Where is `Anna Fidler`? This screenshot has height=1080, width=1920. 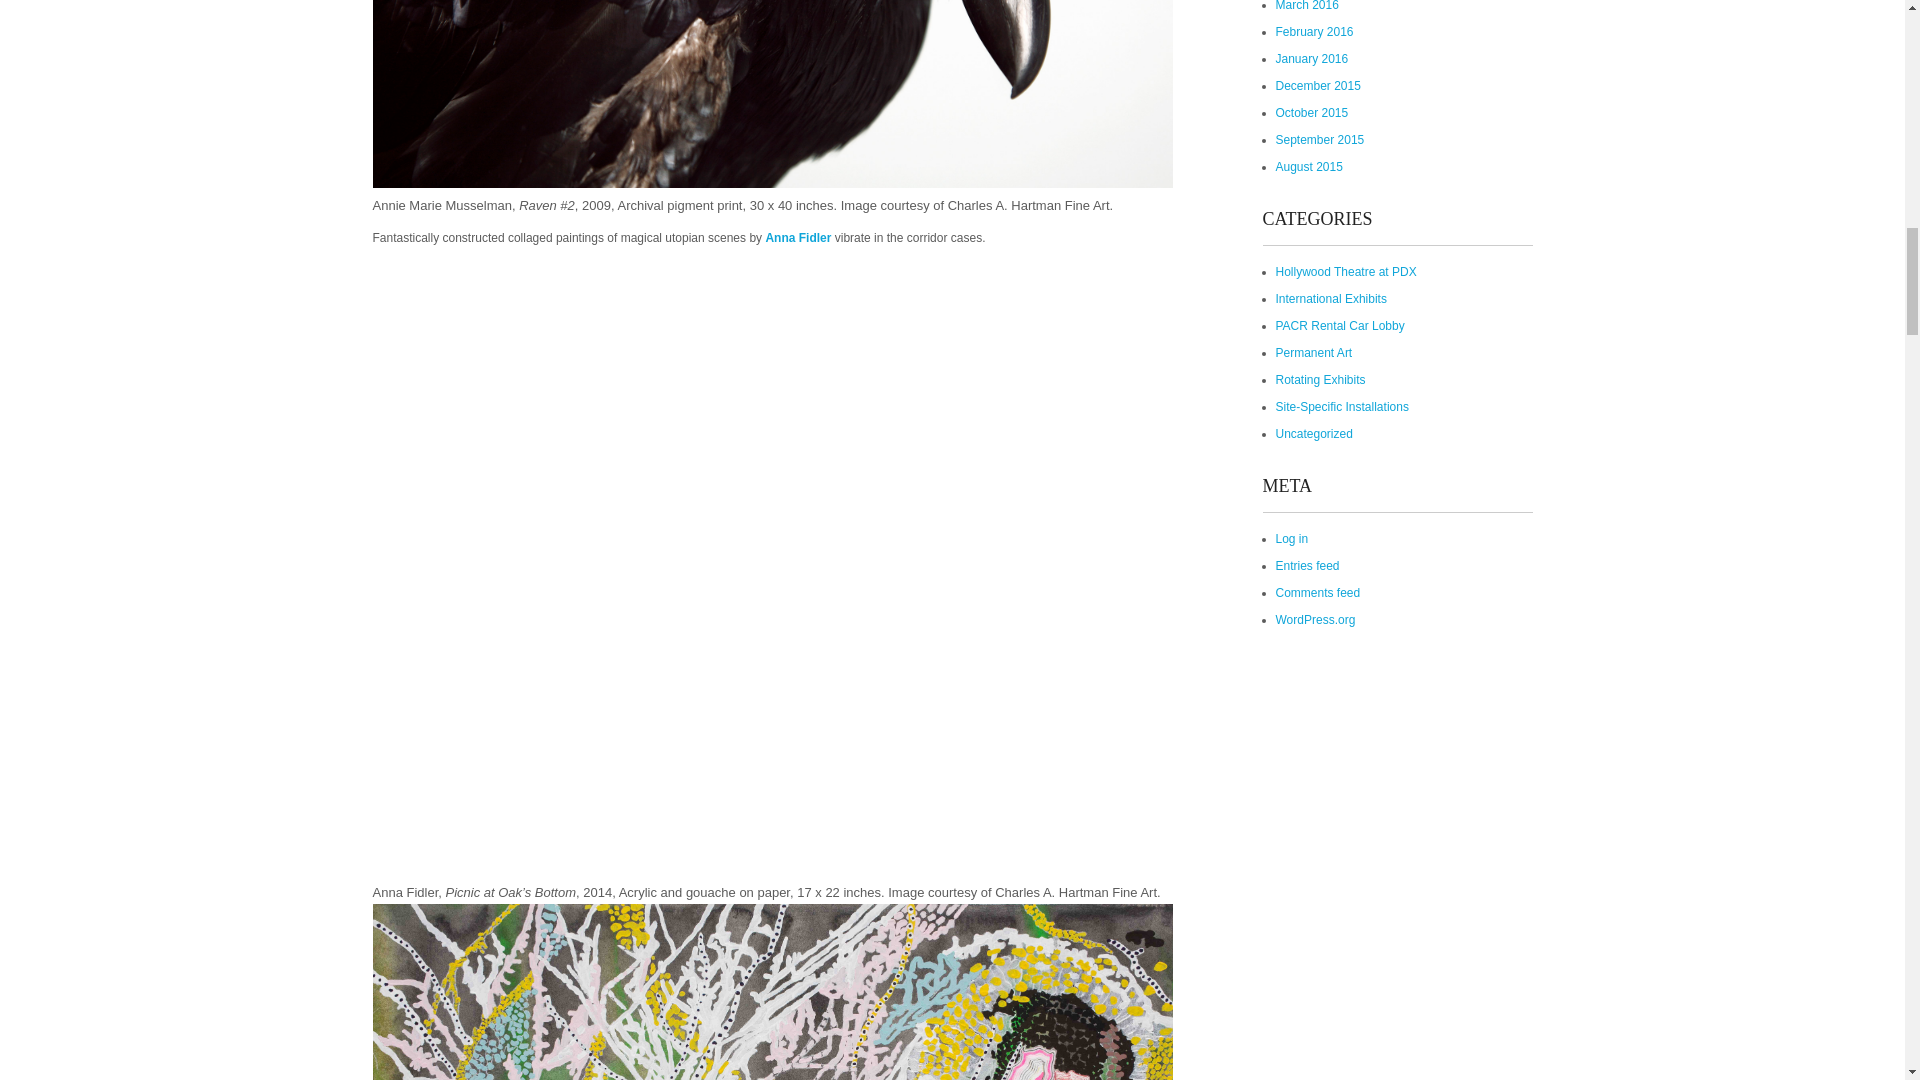
Anna Fidler is located at coordinates (798, 238).